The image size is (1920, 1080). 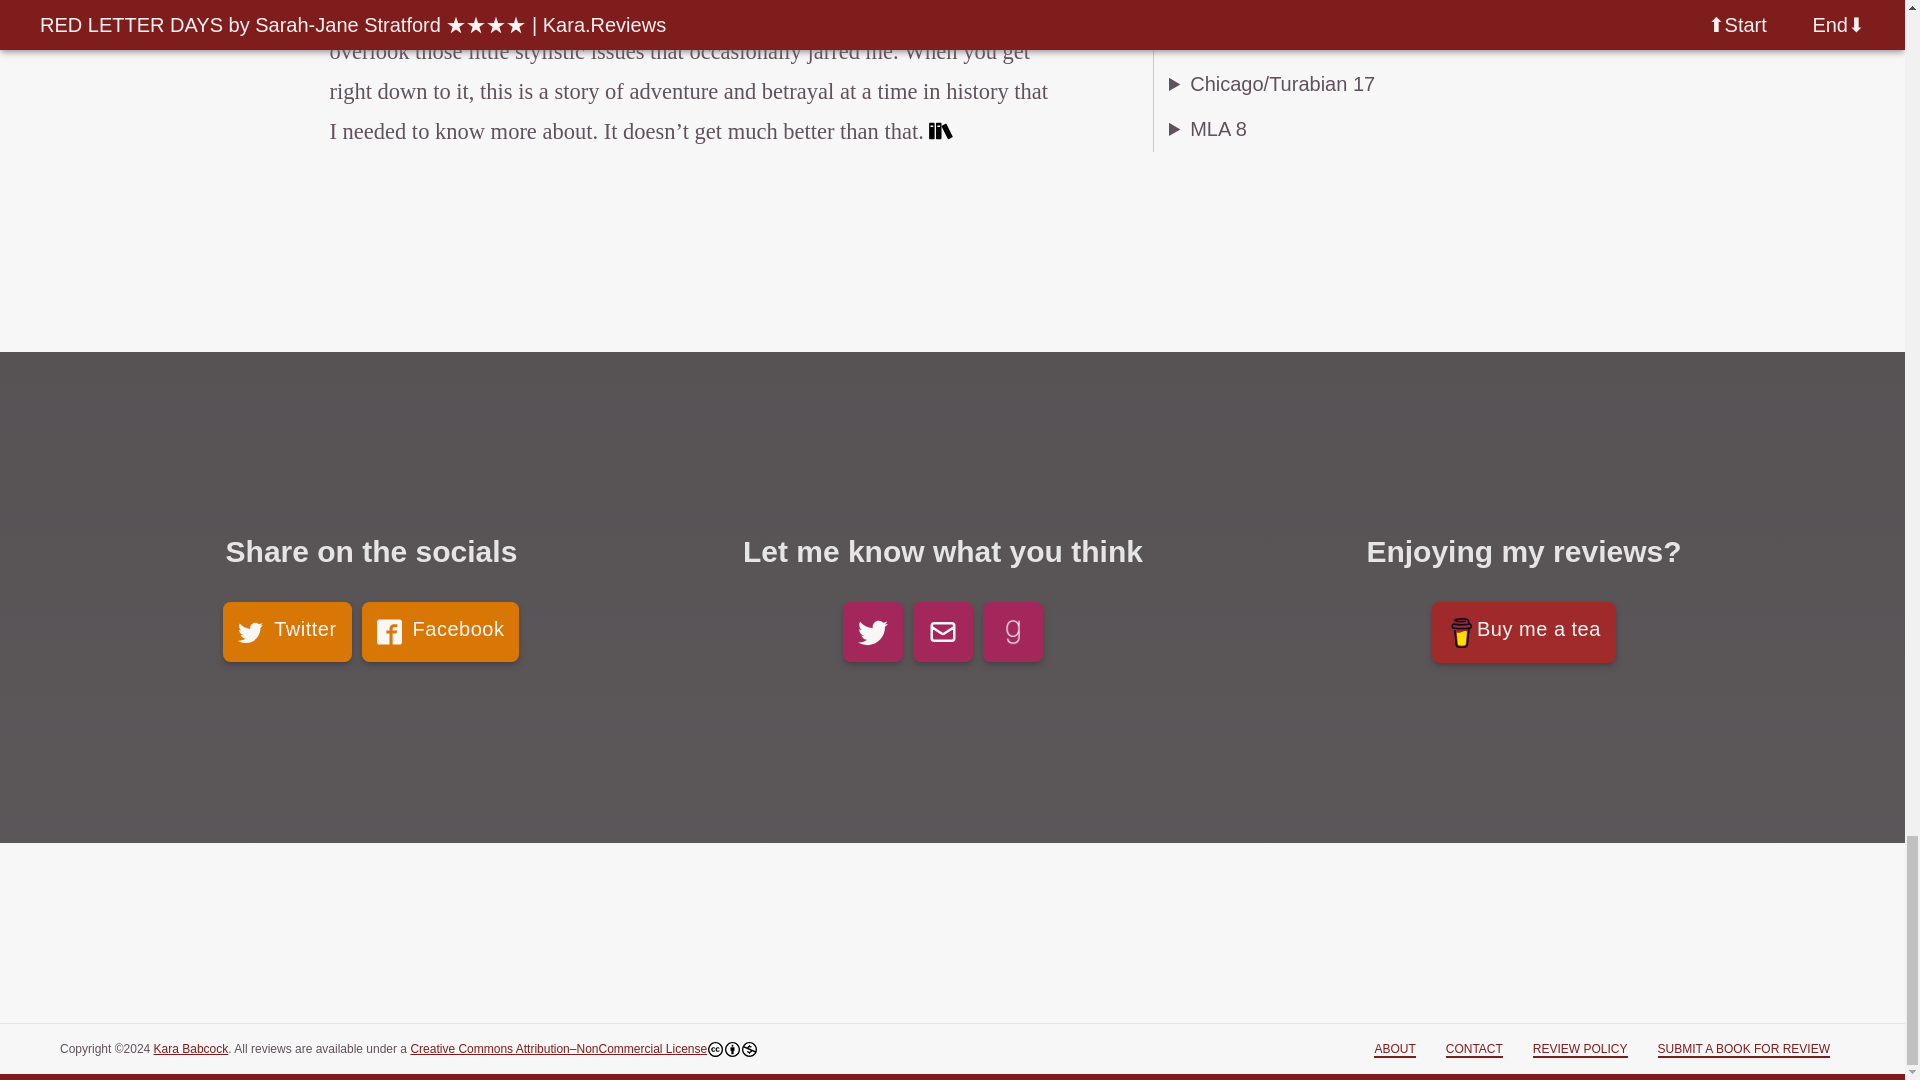 I want to click on Email me, so click(x=943, y=632).